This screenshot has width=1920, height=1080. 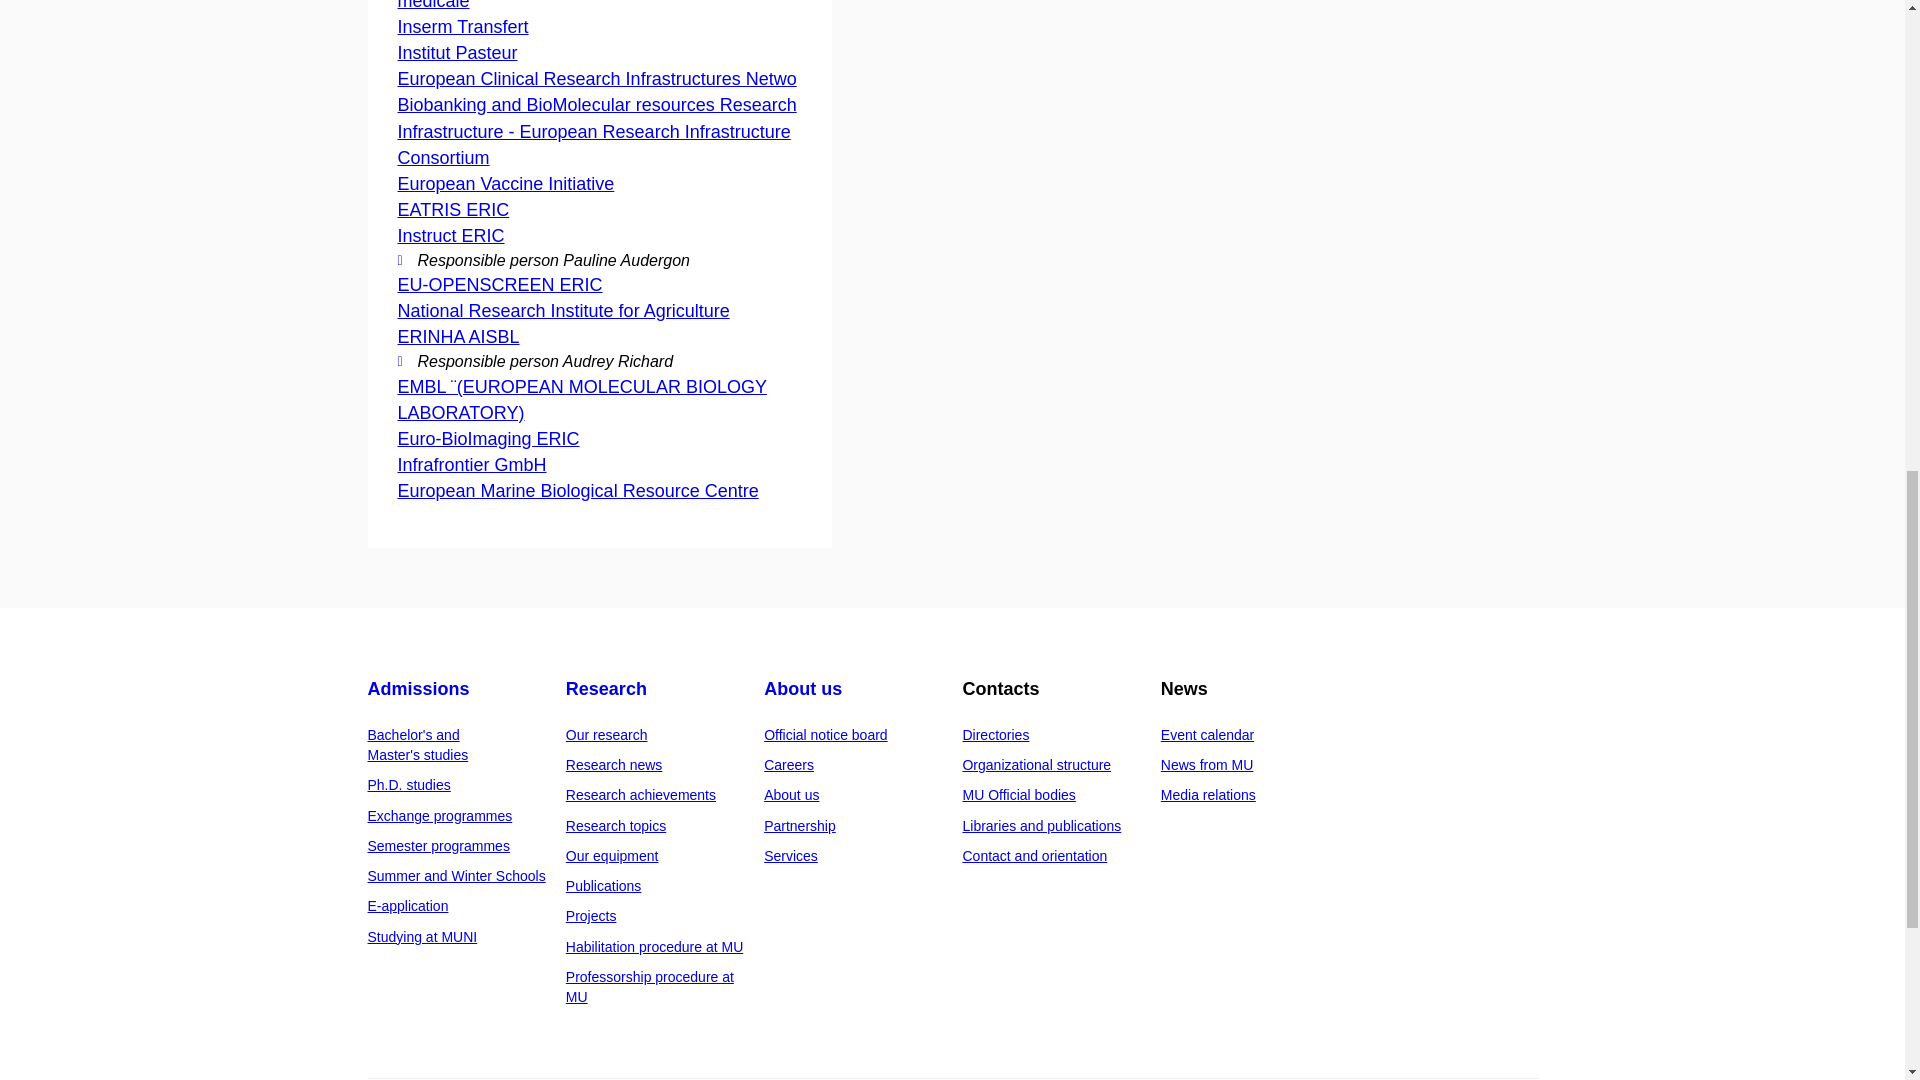 What do you see at coordinates (591, 916) in the screenshot?
I see `Projects` at bounding box center [591, 916].